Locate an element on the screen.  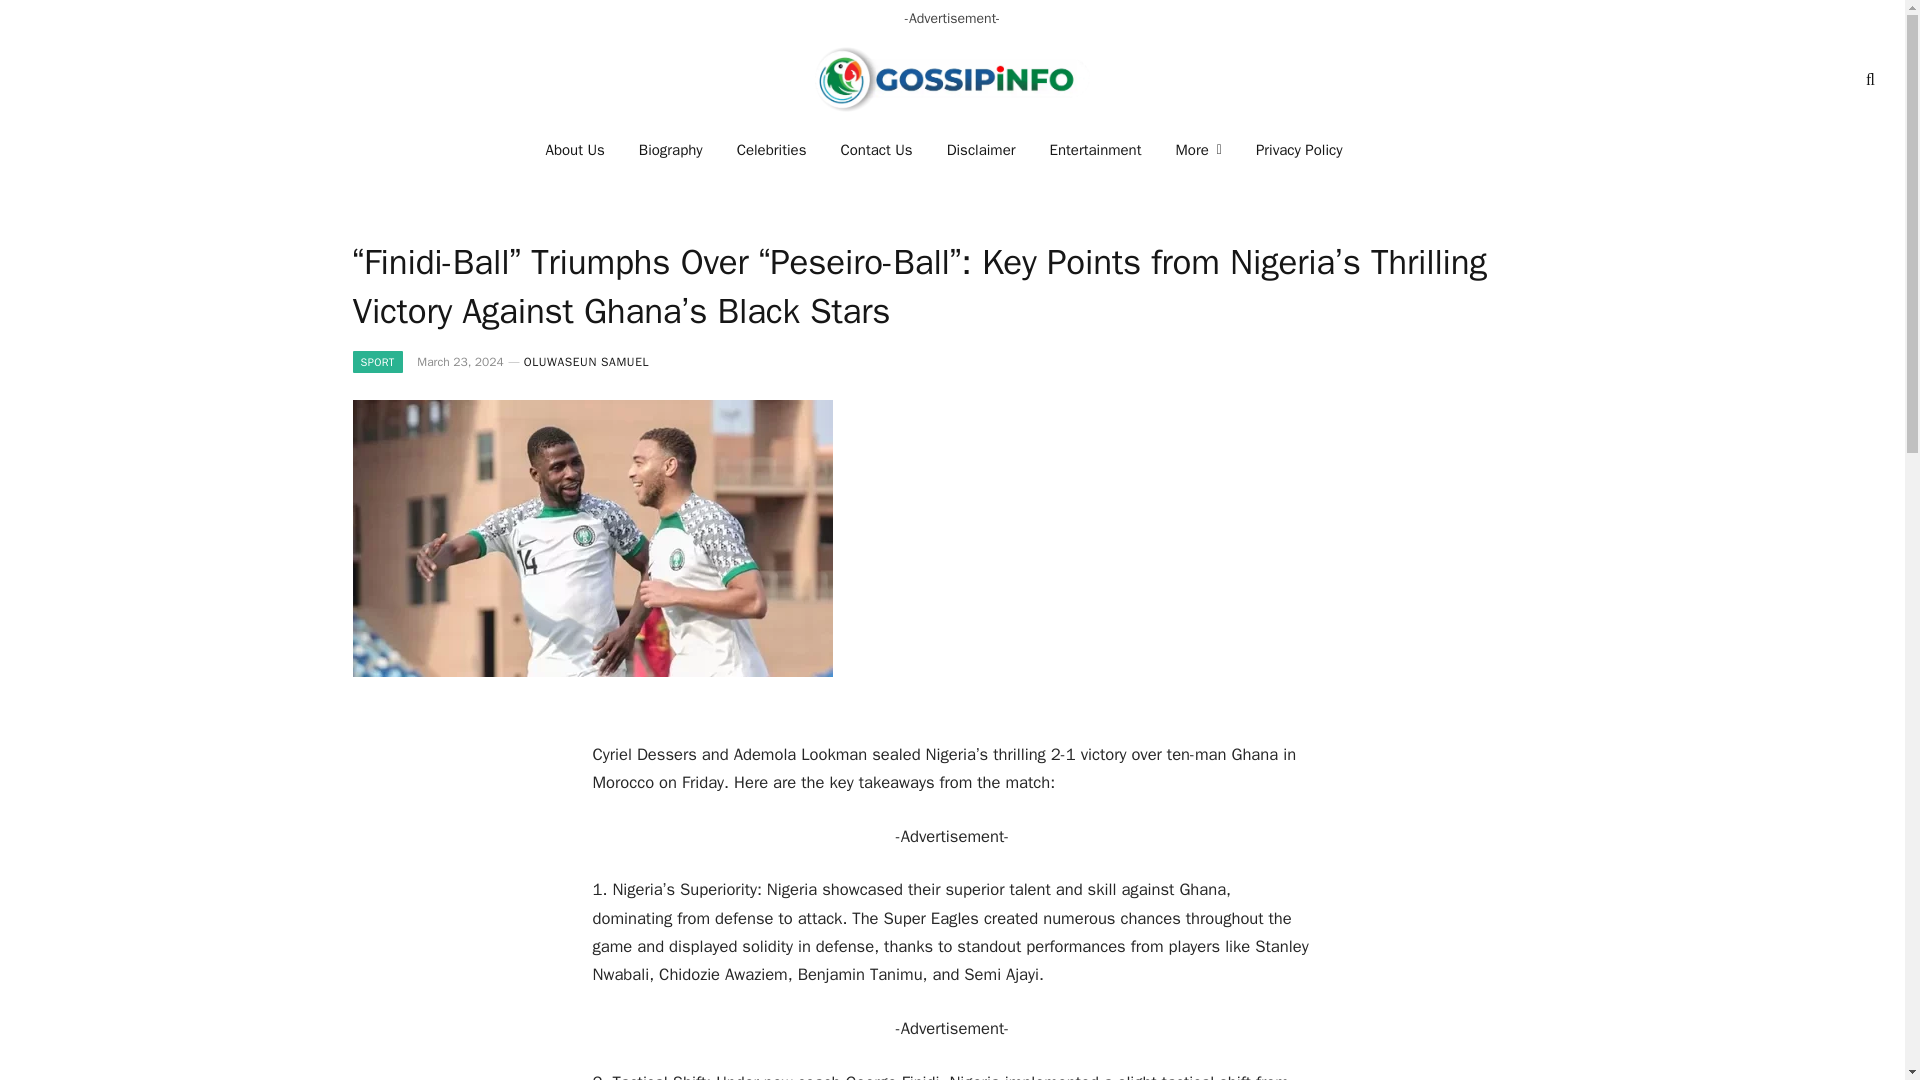
About Us is located at coordinates (576, 150).